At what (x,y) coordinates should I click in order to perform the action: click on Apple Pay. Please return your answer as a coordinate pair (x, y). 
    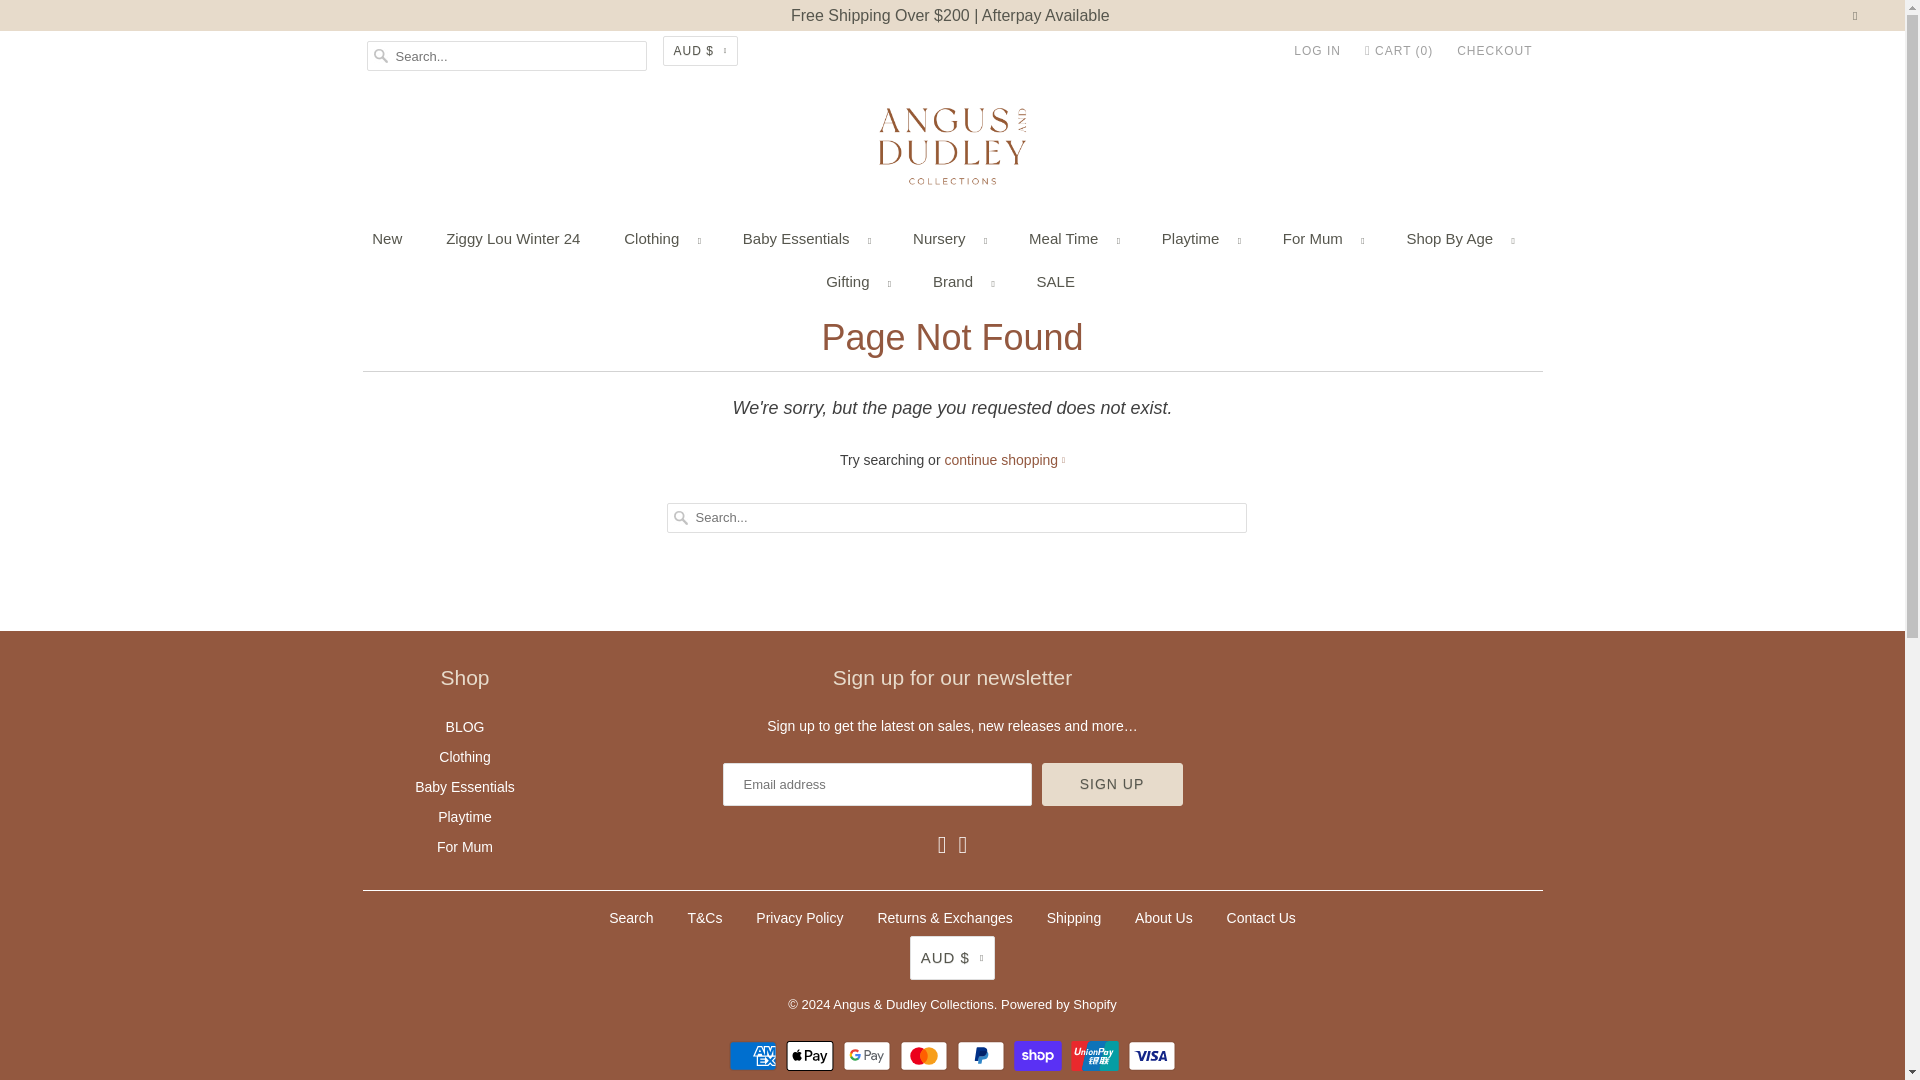
    Looking at the image, I should click on (812, 1056).